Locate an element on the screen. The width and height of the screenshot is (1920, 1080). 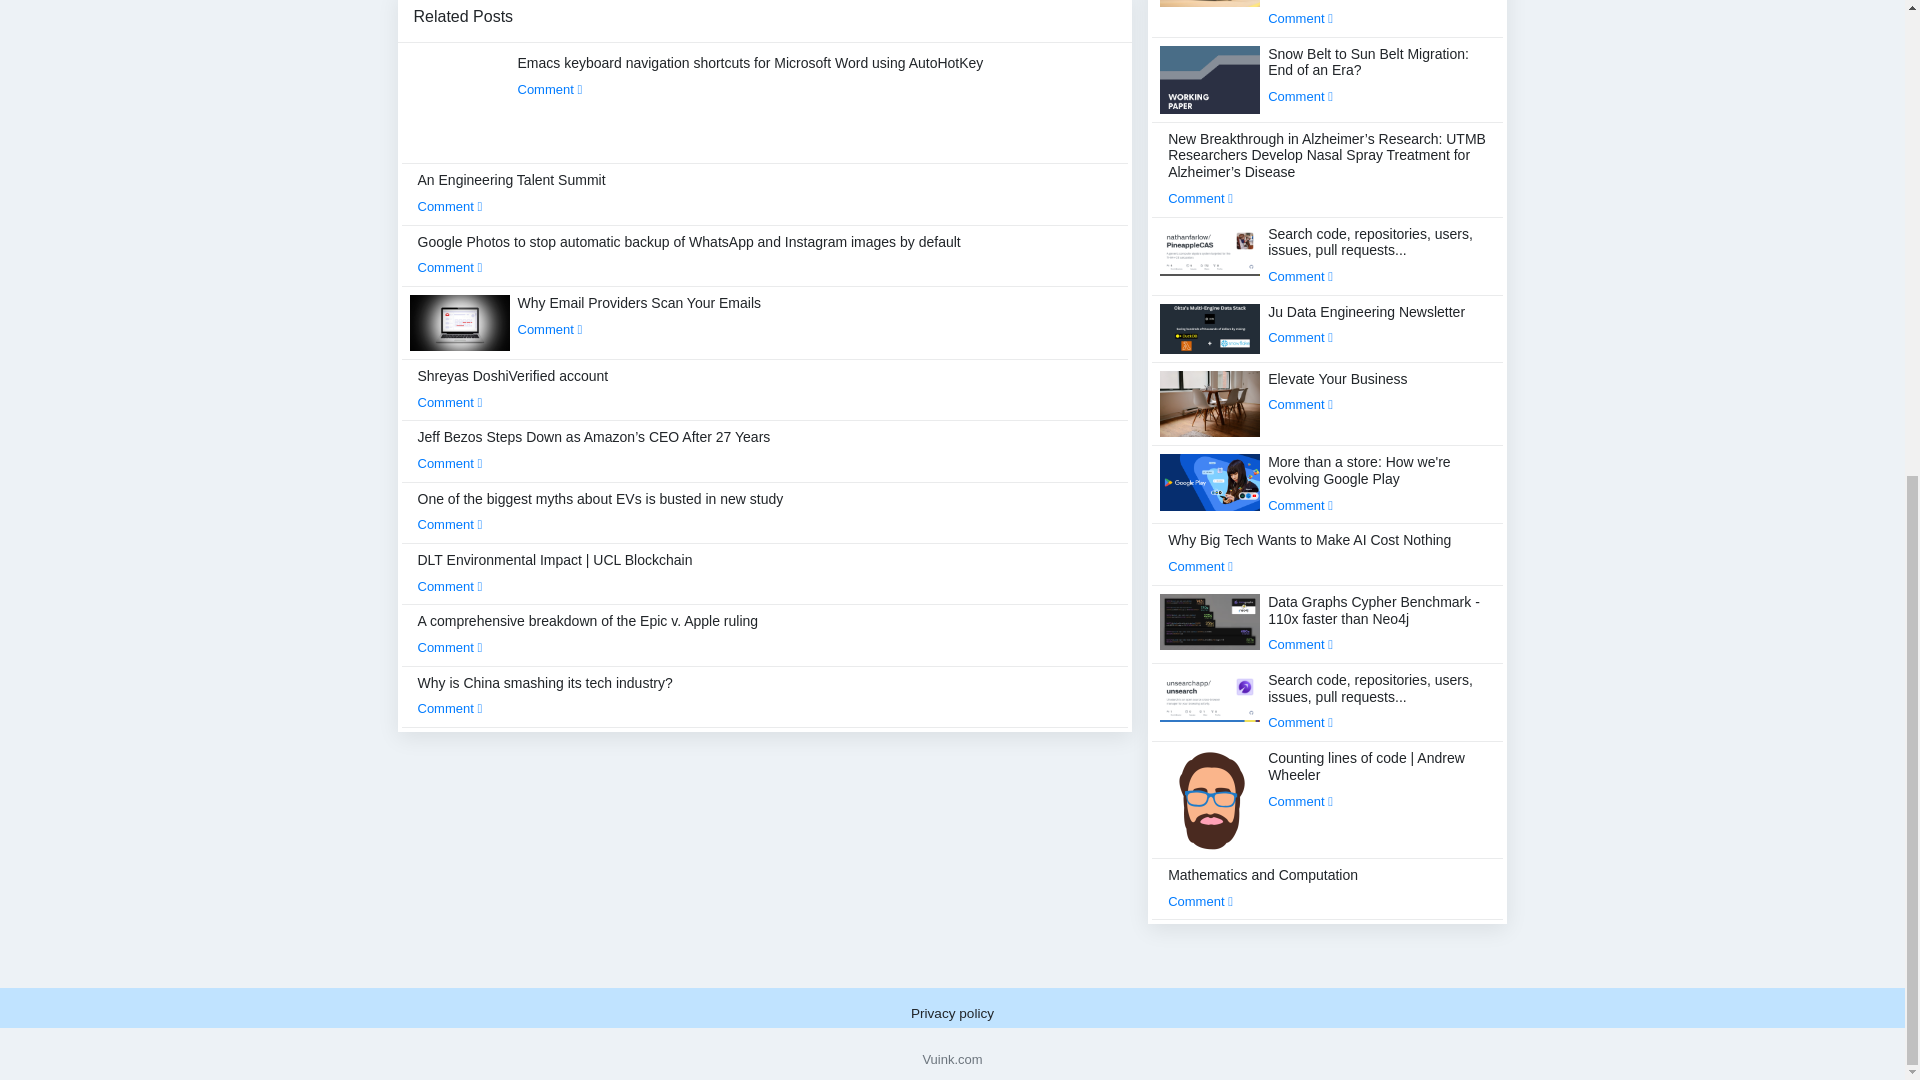
Comment is located at coordinates (450, 268).